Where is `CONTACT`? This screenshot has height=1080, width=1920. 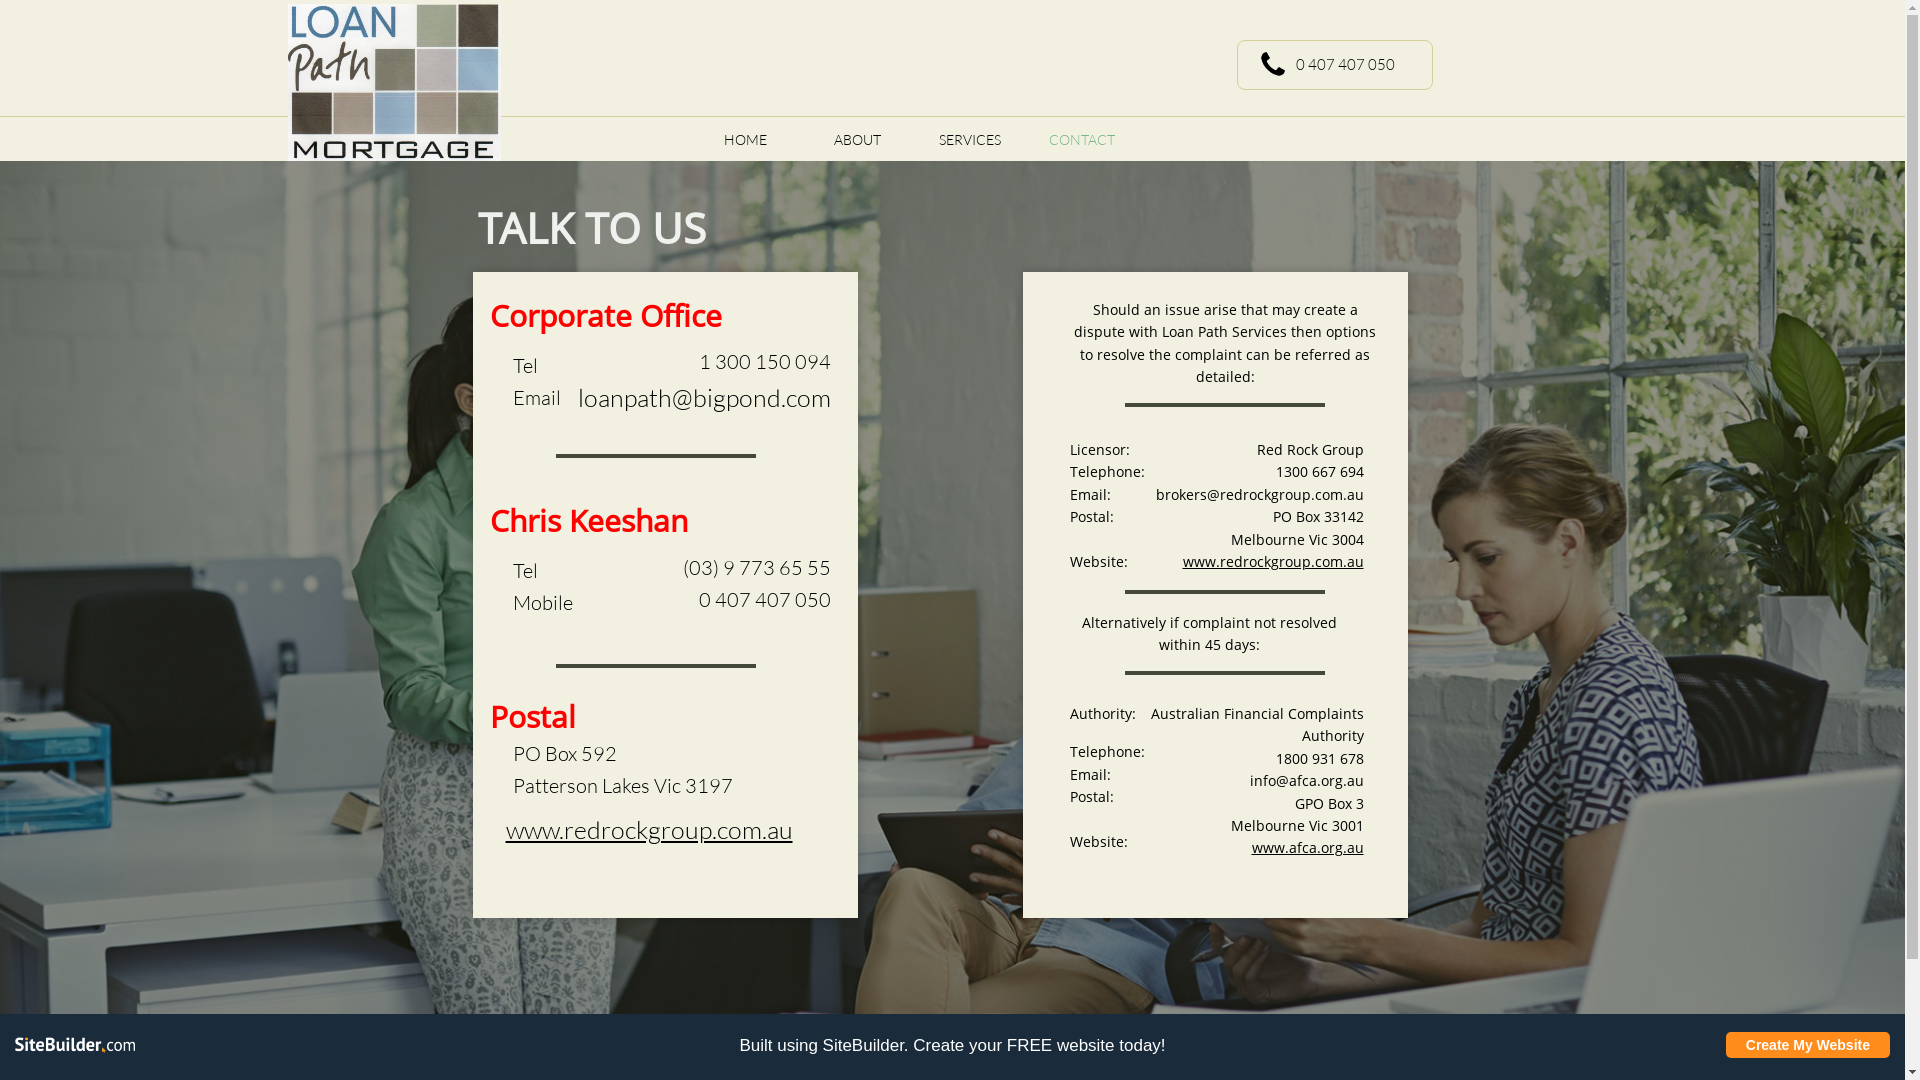 CONTACT is located at coordinates (1082, 140).